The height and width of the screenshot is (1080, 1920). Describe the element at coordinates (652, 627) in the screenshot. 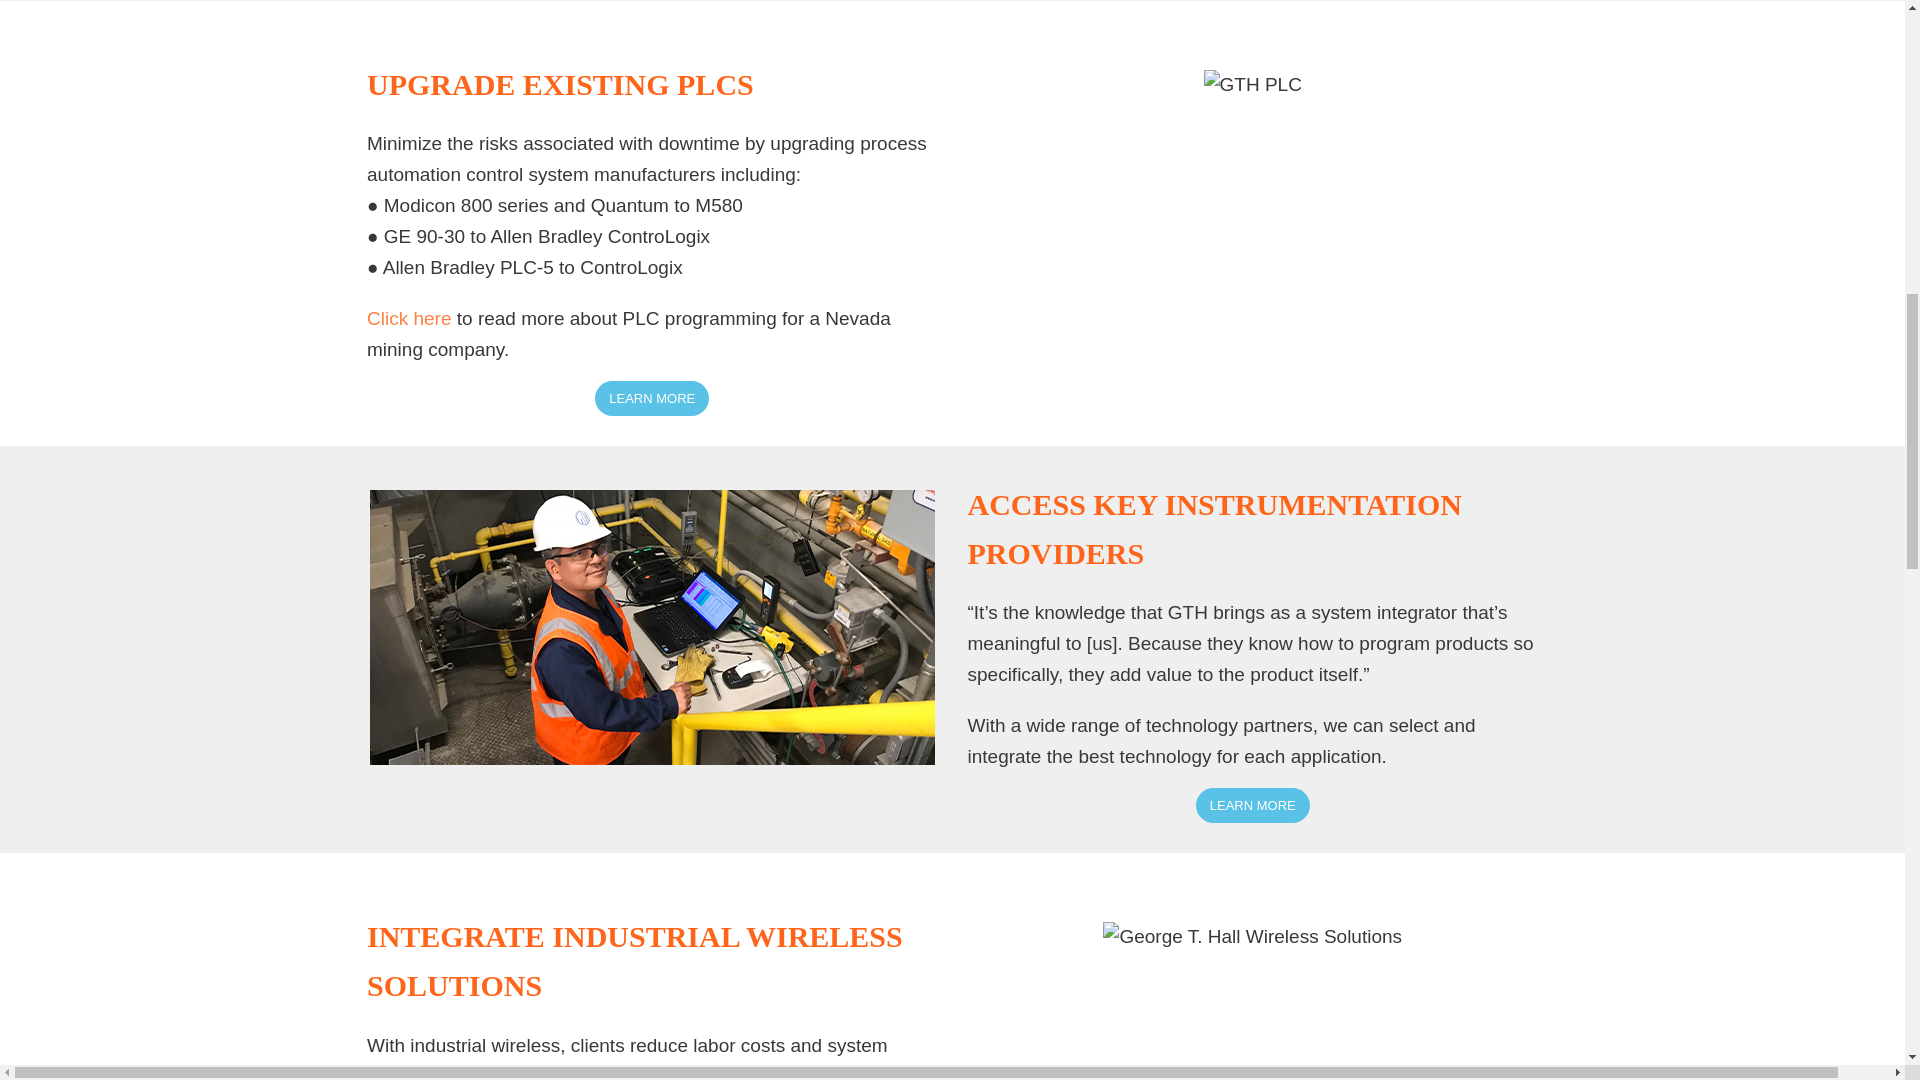

I see `GTH PLC` at that location.